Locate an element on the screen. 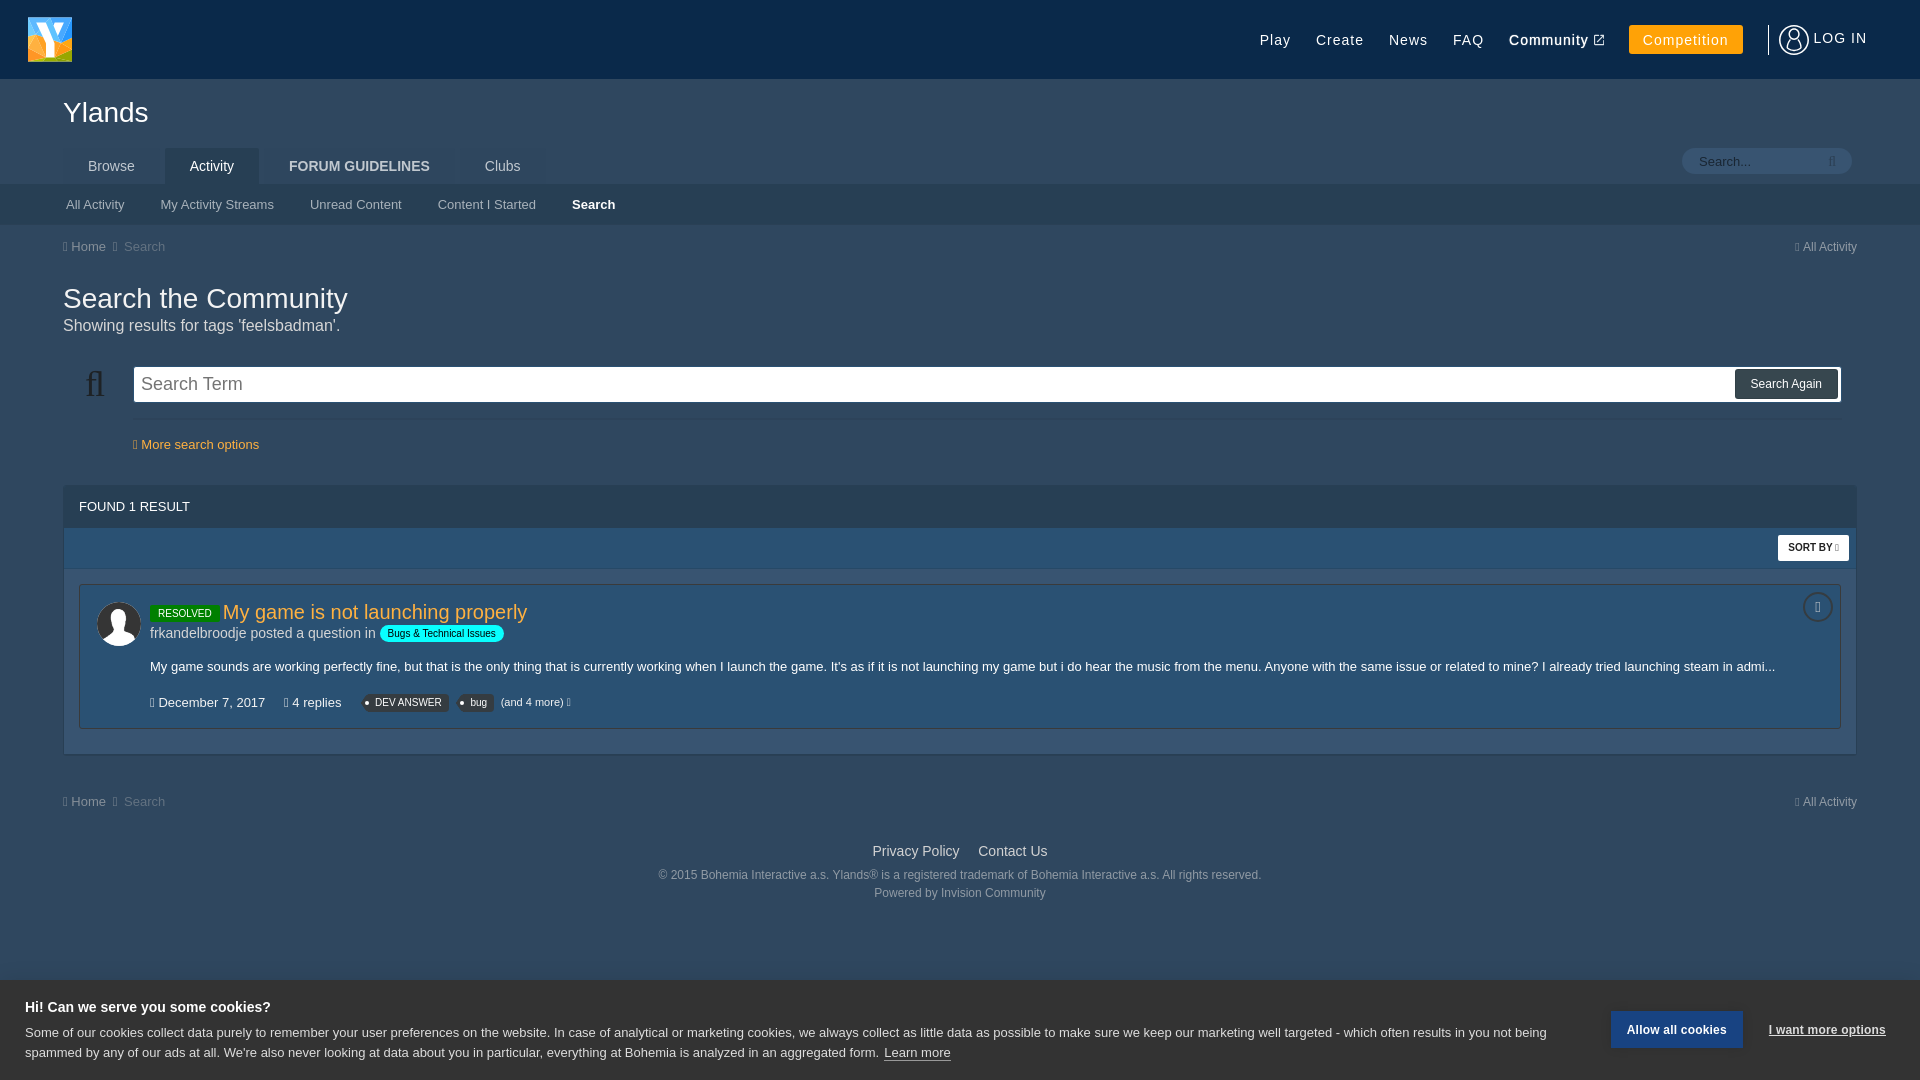  Play is located at coordinates (1274, 38).